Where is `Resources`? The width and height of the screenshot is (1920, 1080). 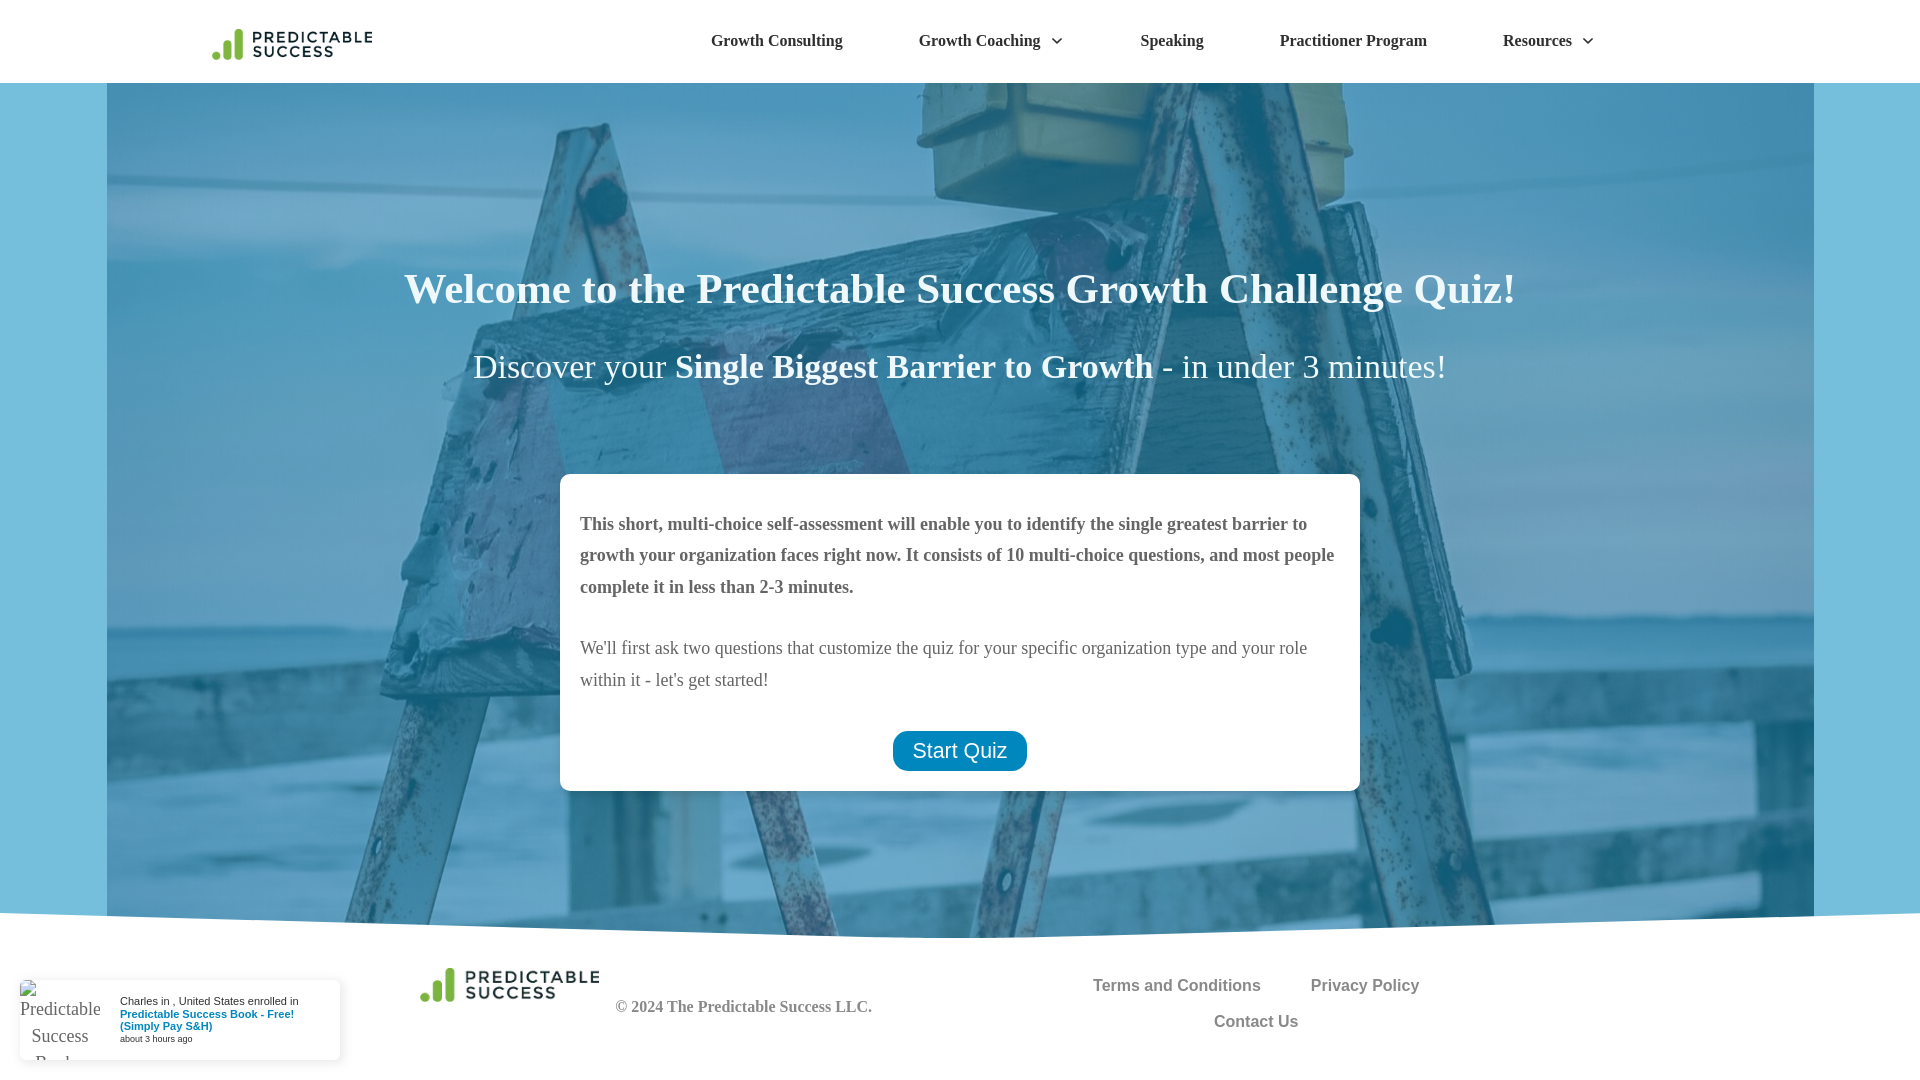
Resources is located at coordinates (1549, 40).